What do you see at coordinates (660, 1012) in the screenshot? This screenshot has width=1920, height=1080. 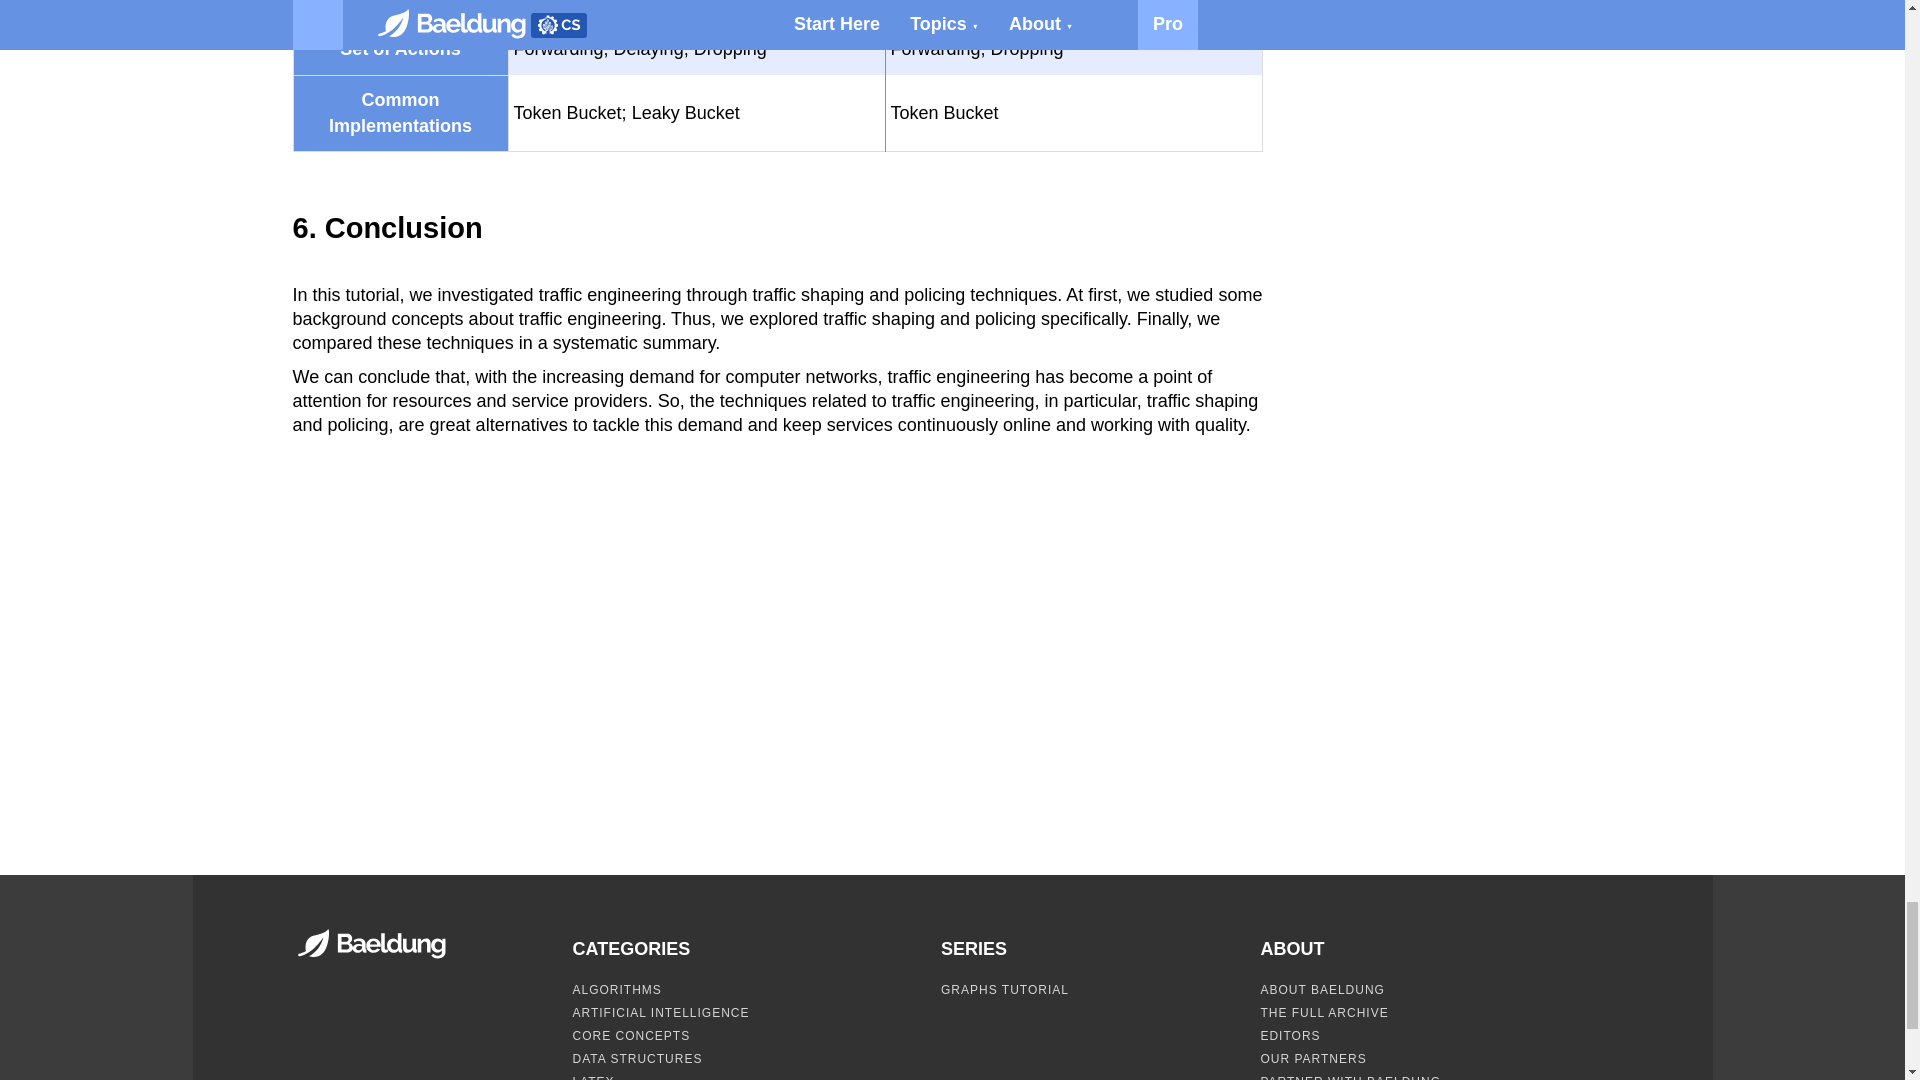 I see `ARTIFICIAL INTELLIGENCE` at bounding box center [660, 1012].